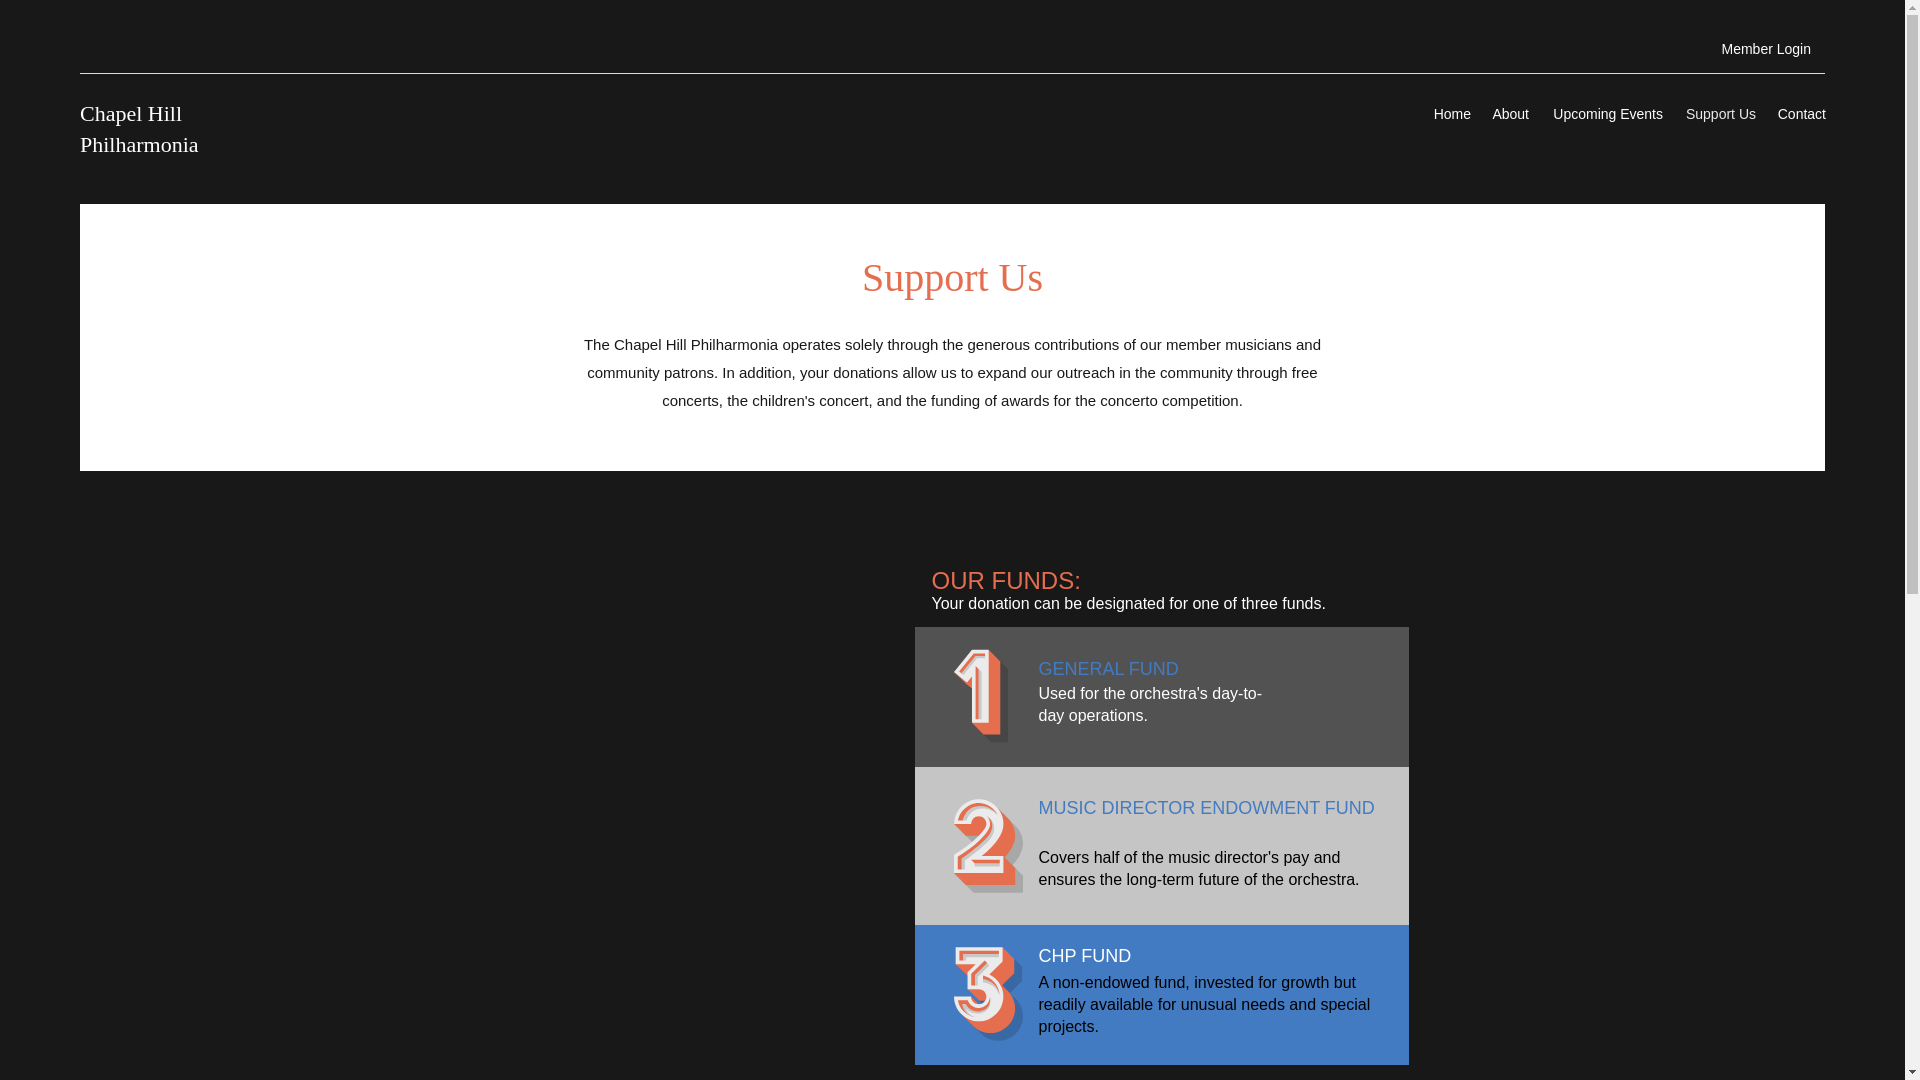  I want to click on Member Login, so click(1766, 50).